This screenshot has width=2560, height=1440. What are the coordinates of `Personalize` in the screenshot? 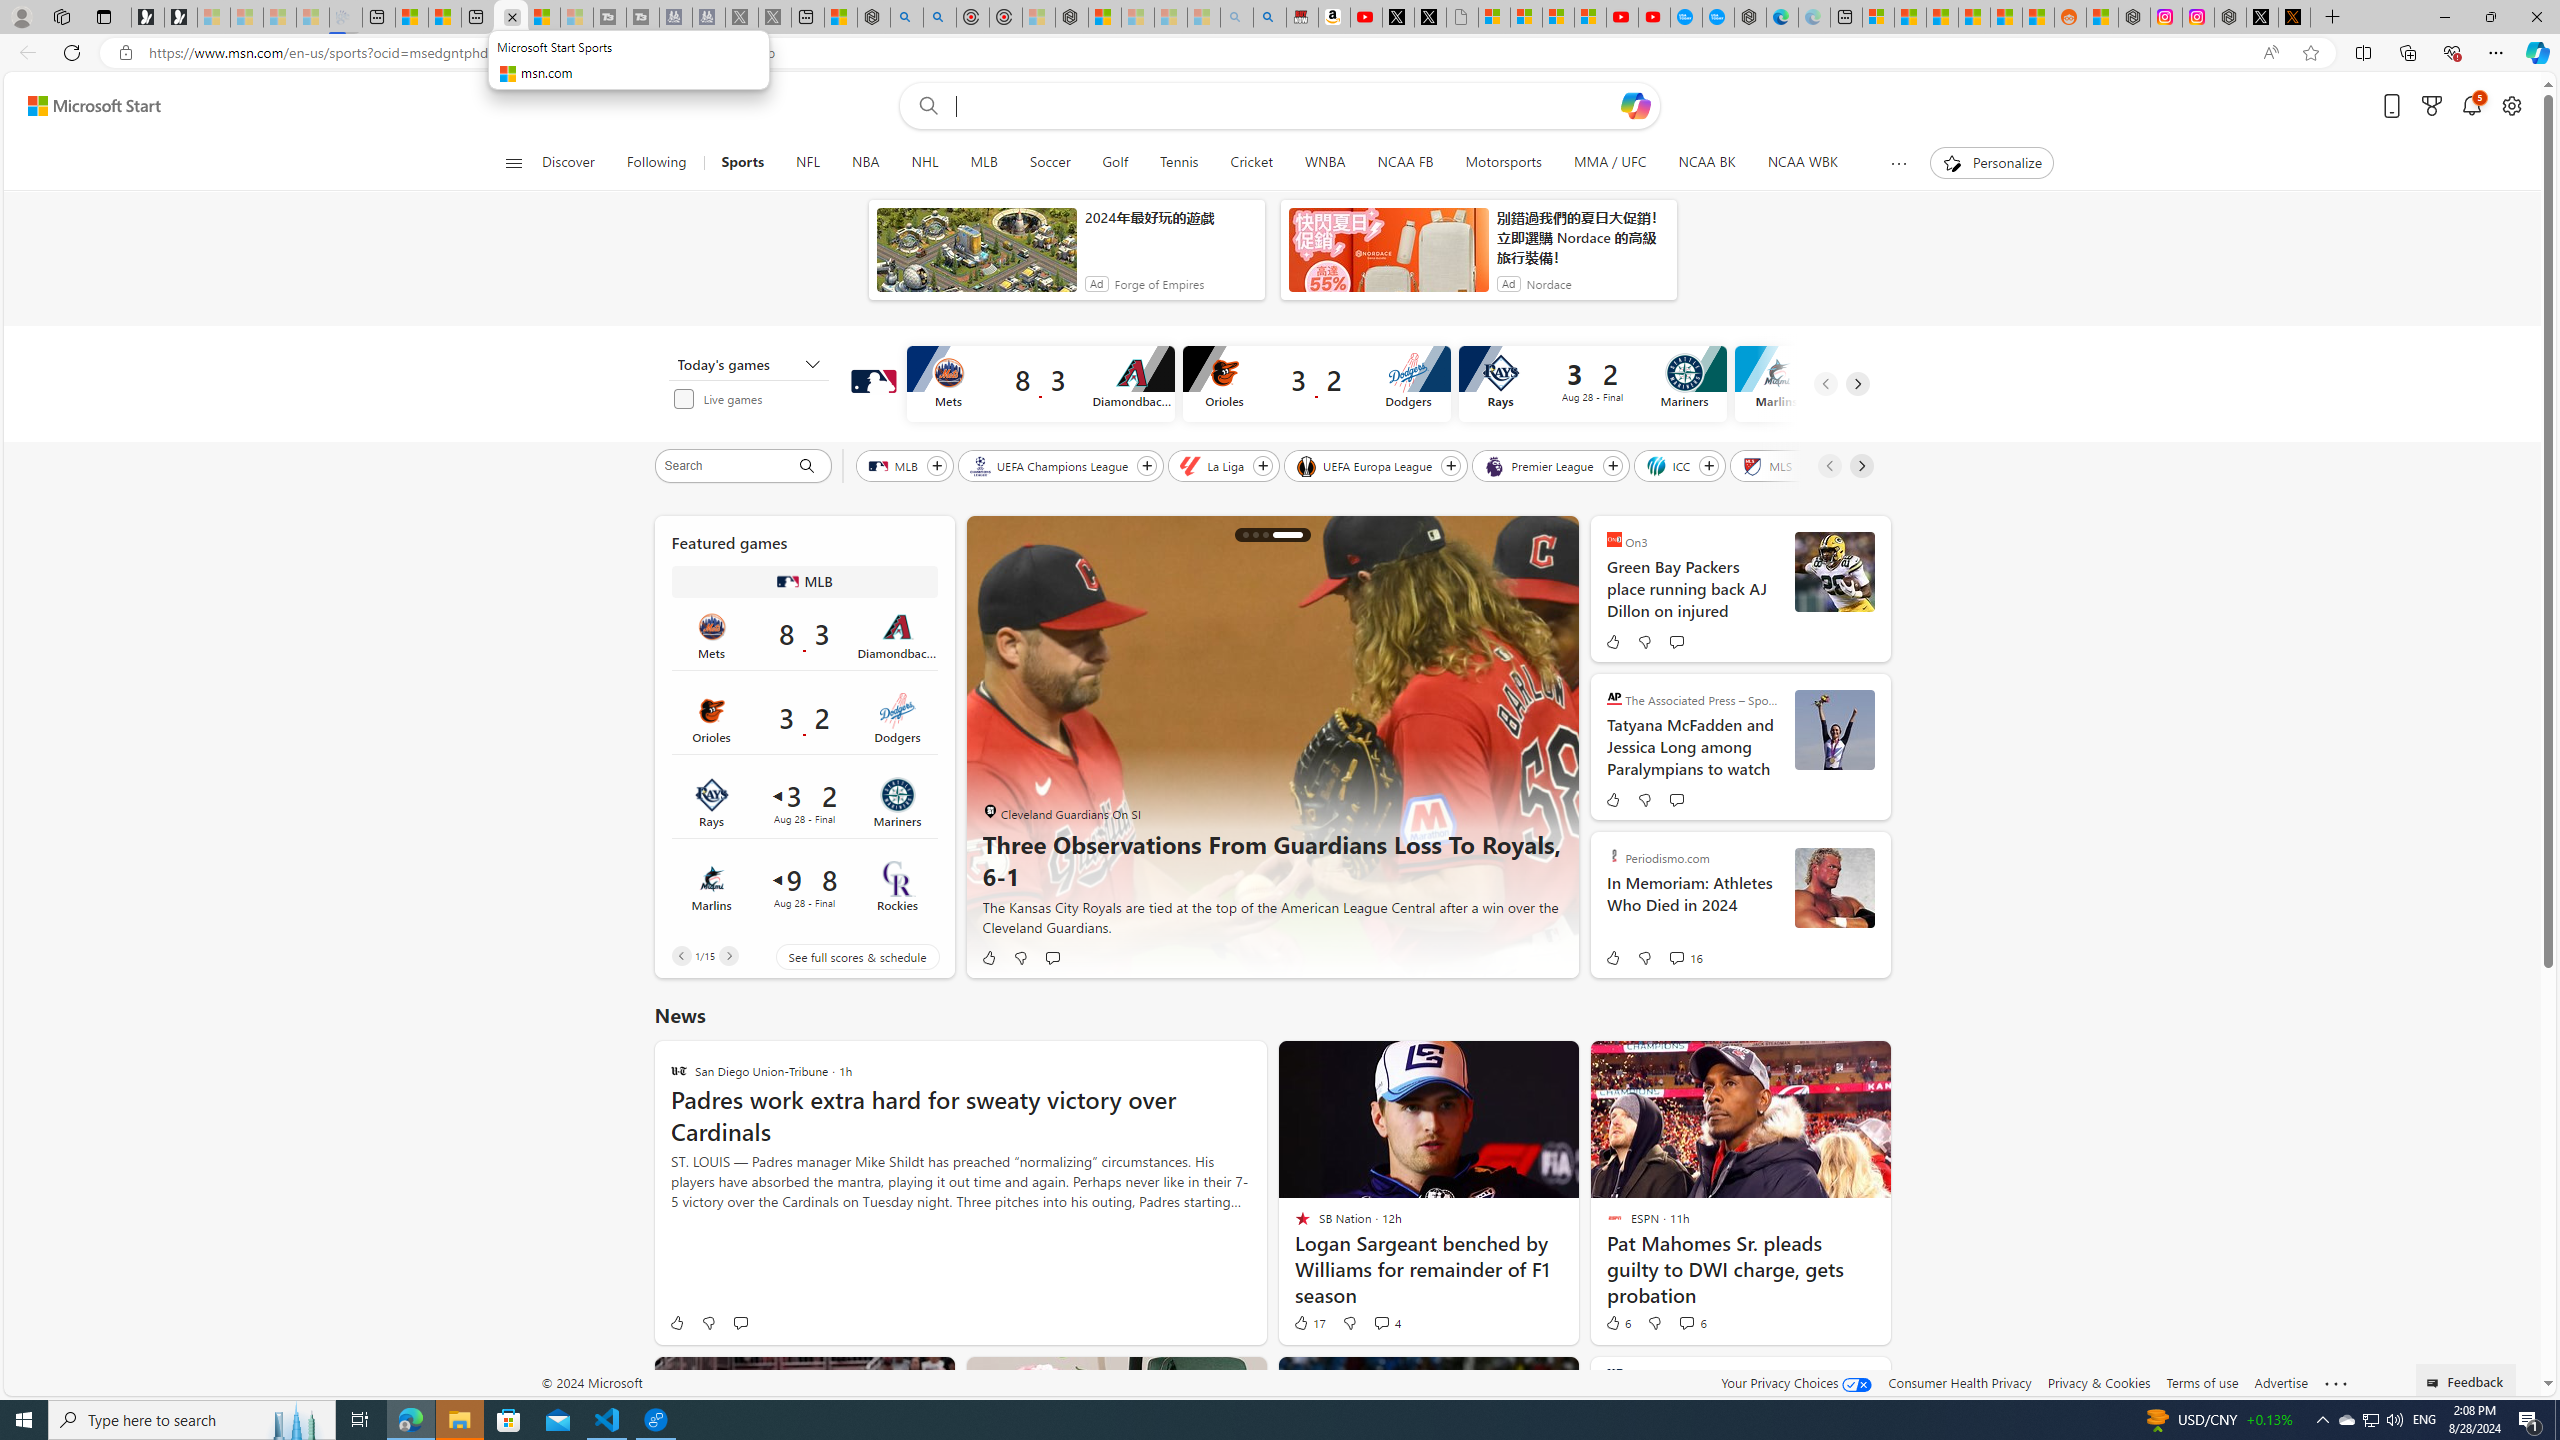 It's located at (1992, 163).